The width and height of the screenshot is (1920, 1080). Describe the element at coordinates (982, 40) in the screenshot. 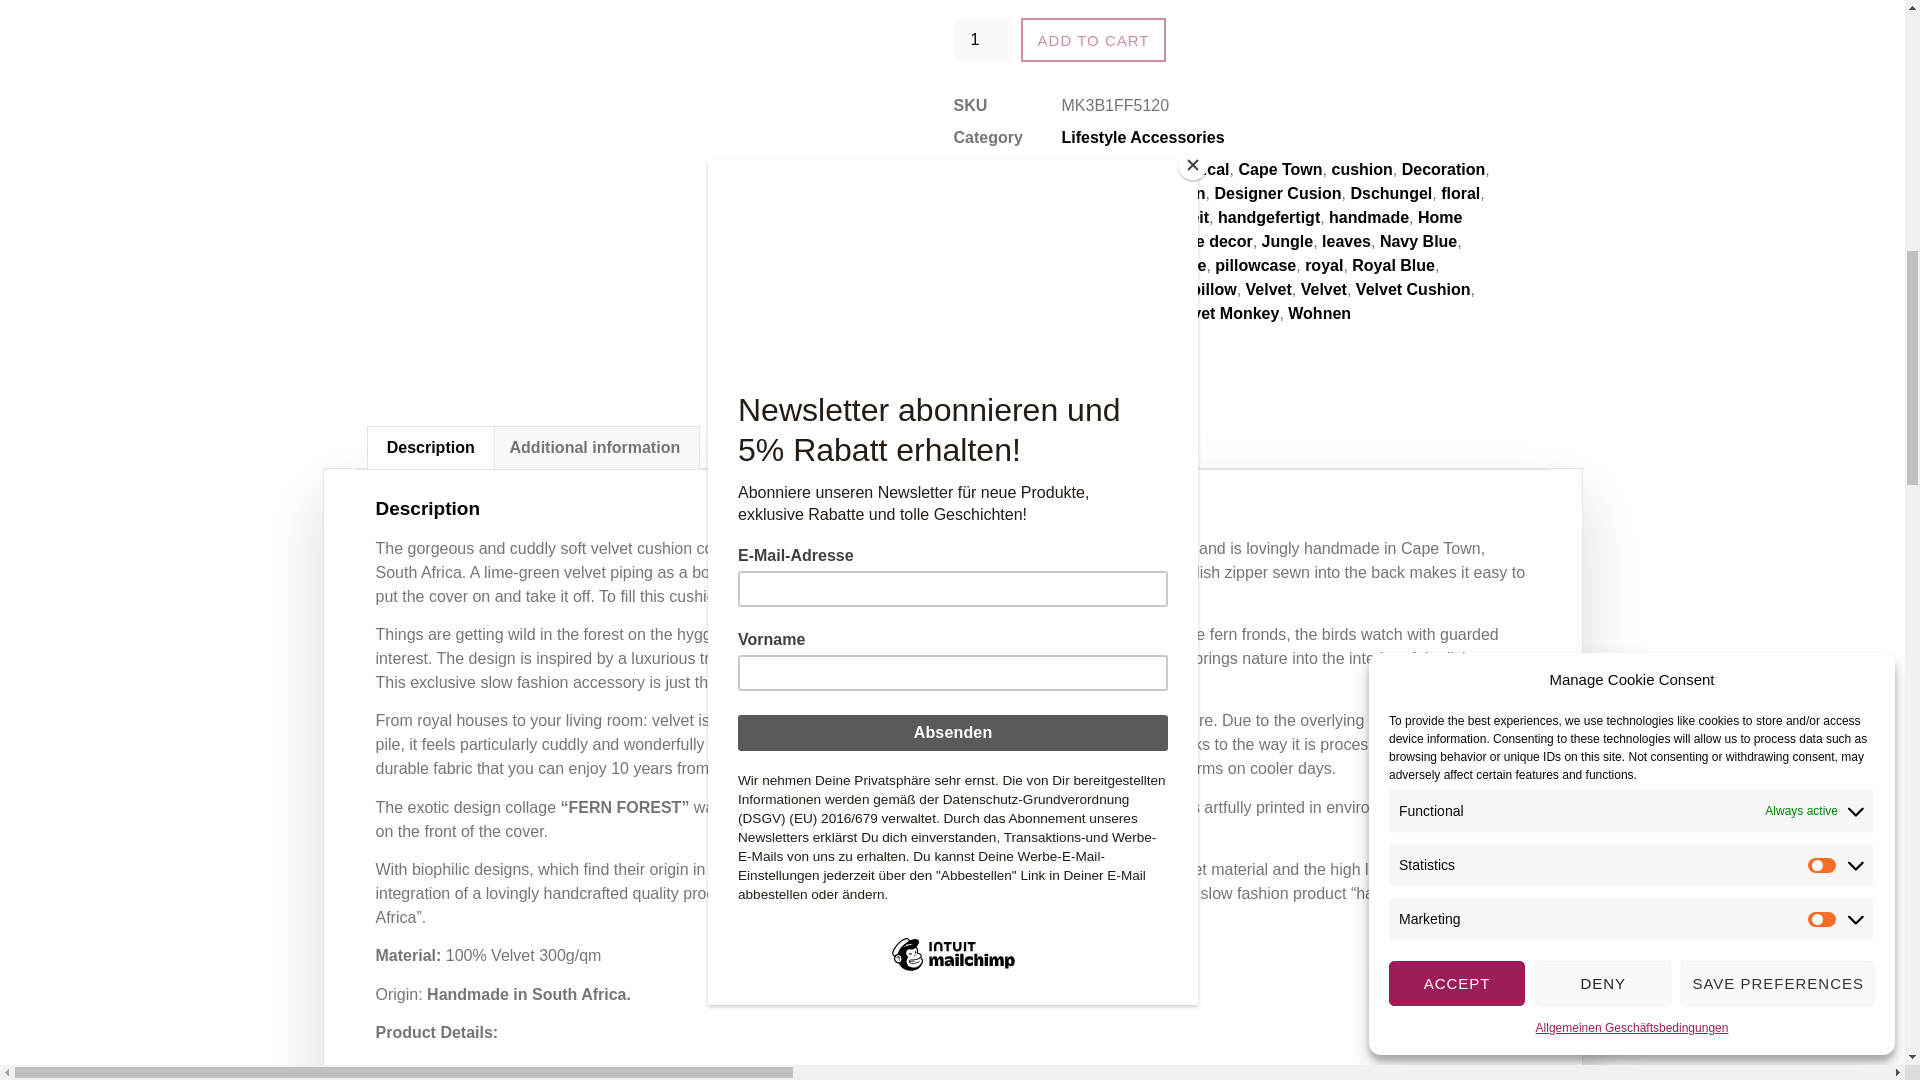

I see `1` at that location.